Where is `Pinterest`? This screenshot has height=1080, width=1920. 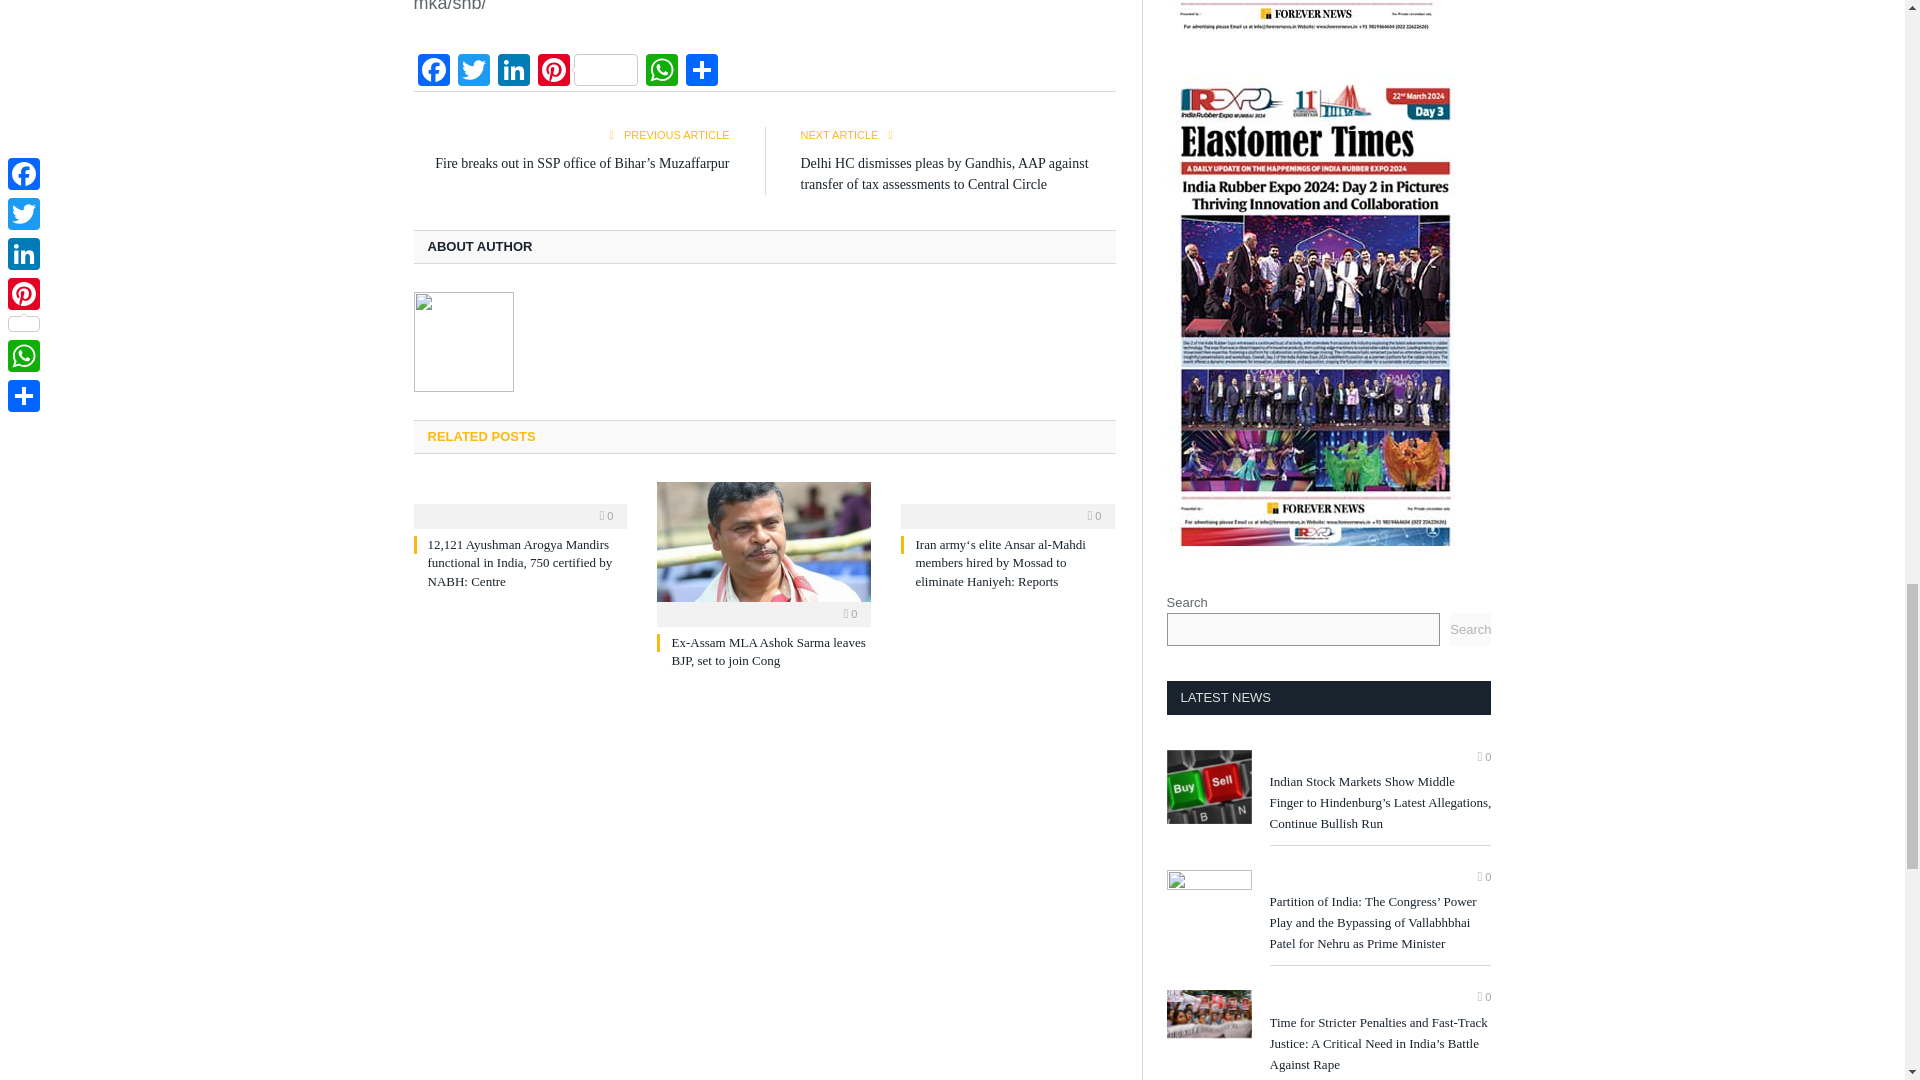 Pinterest is located at coordinates (587, 72).